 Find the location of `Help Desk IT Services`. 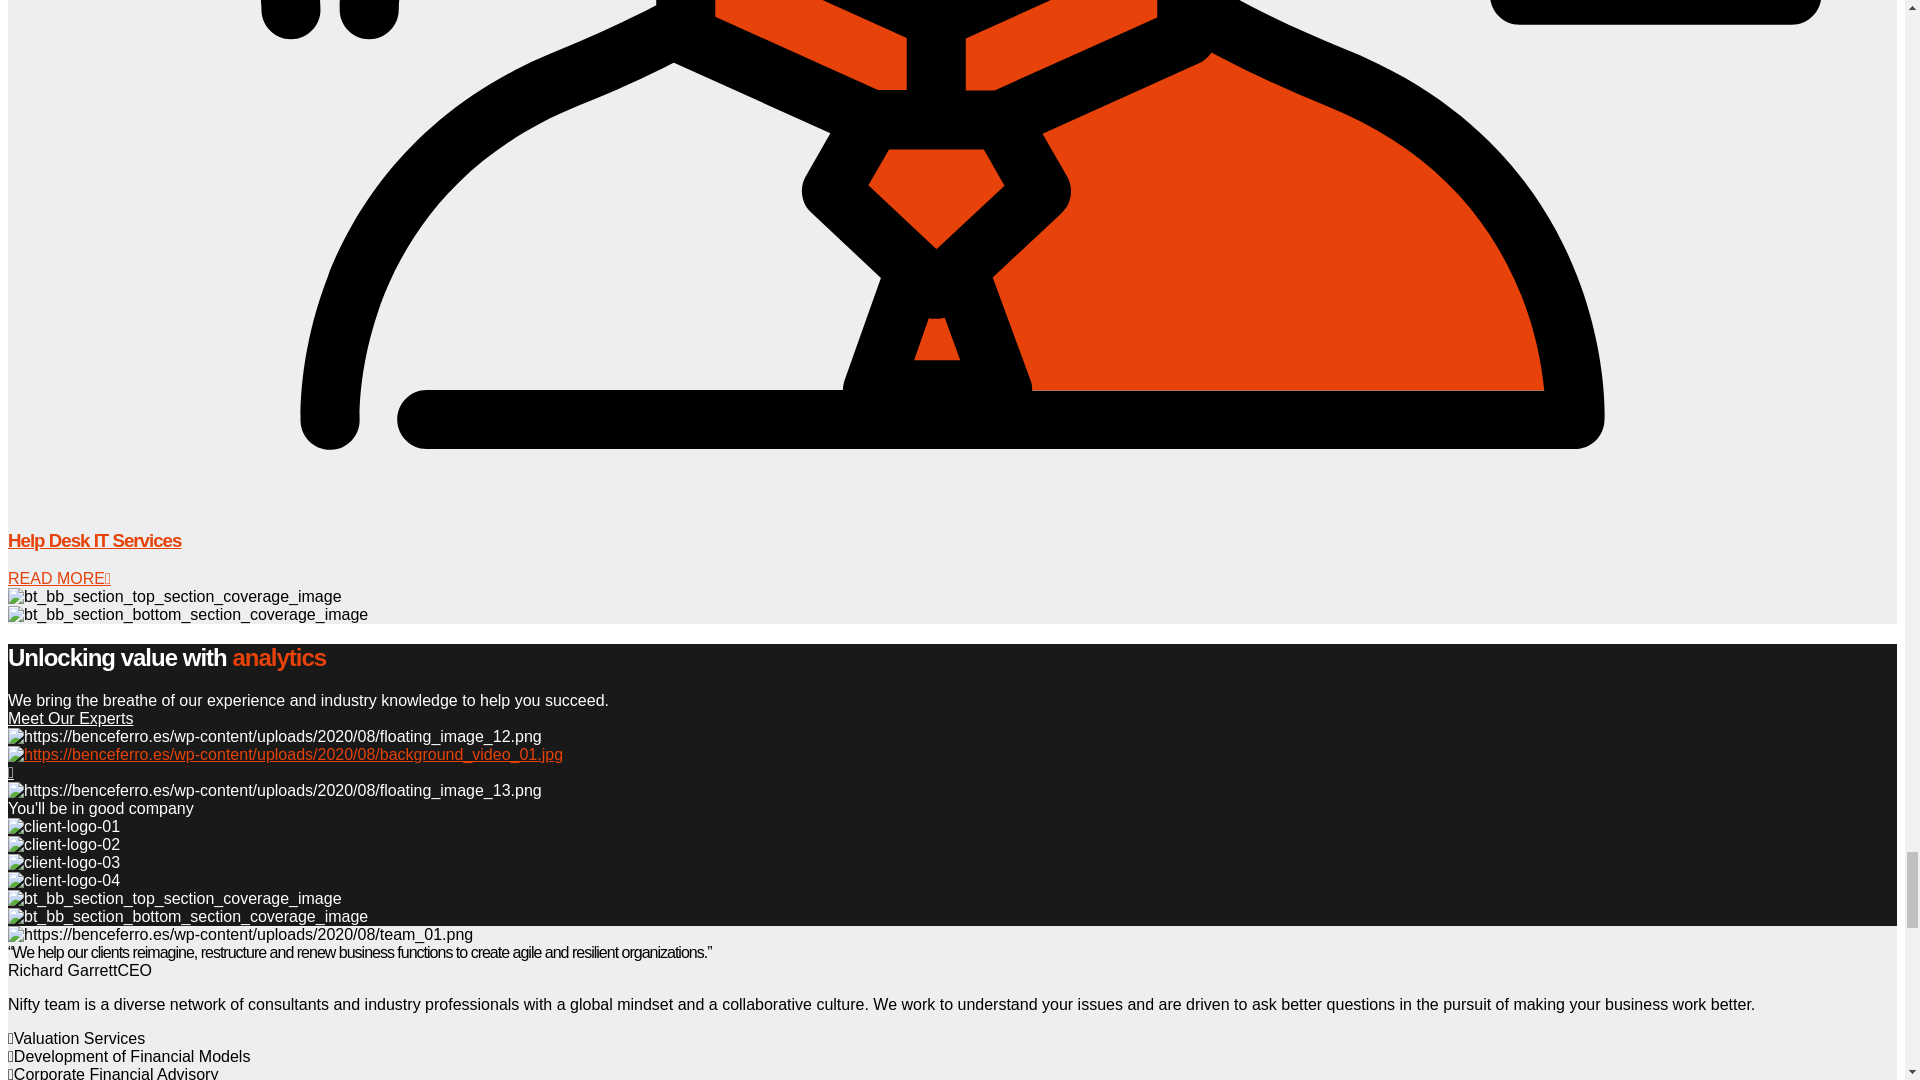

Help Desk IT Services is located at coordinates (94, 540).